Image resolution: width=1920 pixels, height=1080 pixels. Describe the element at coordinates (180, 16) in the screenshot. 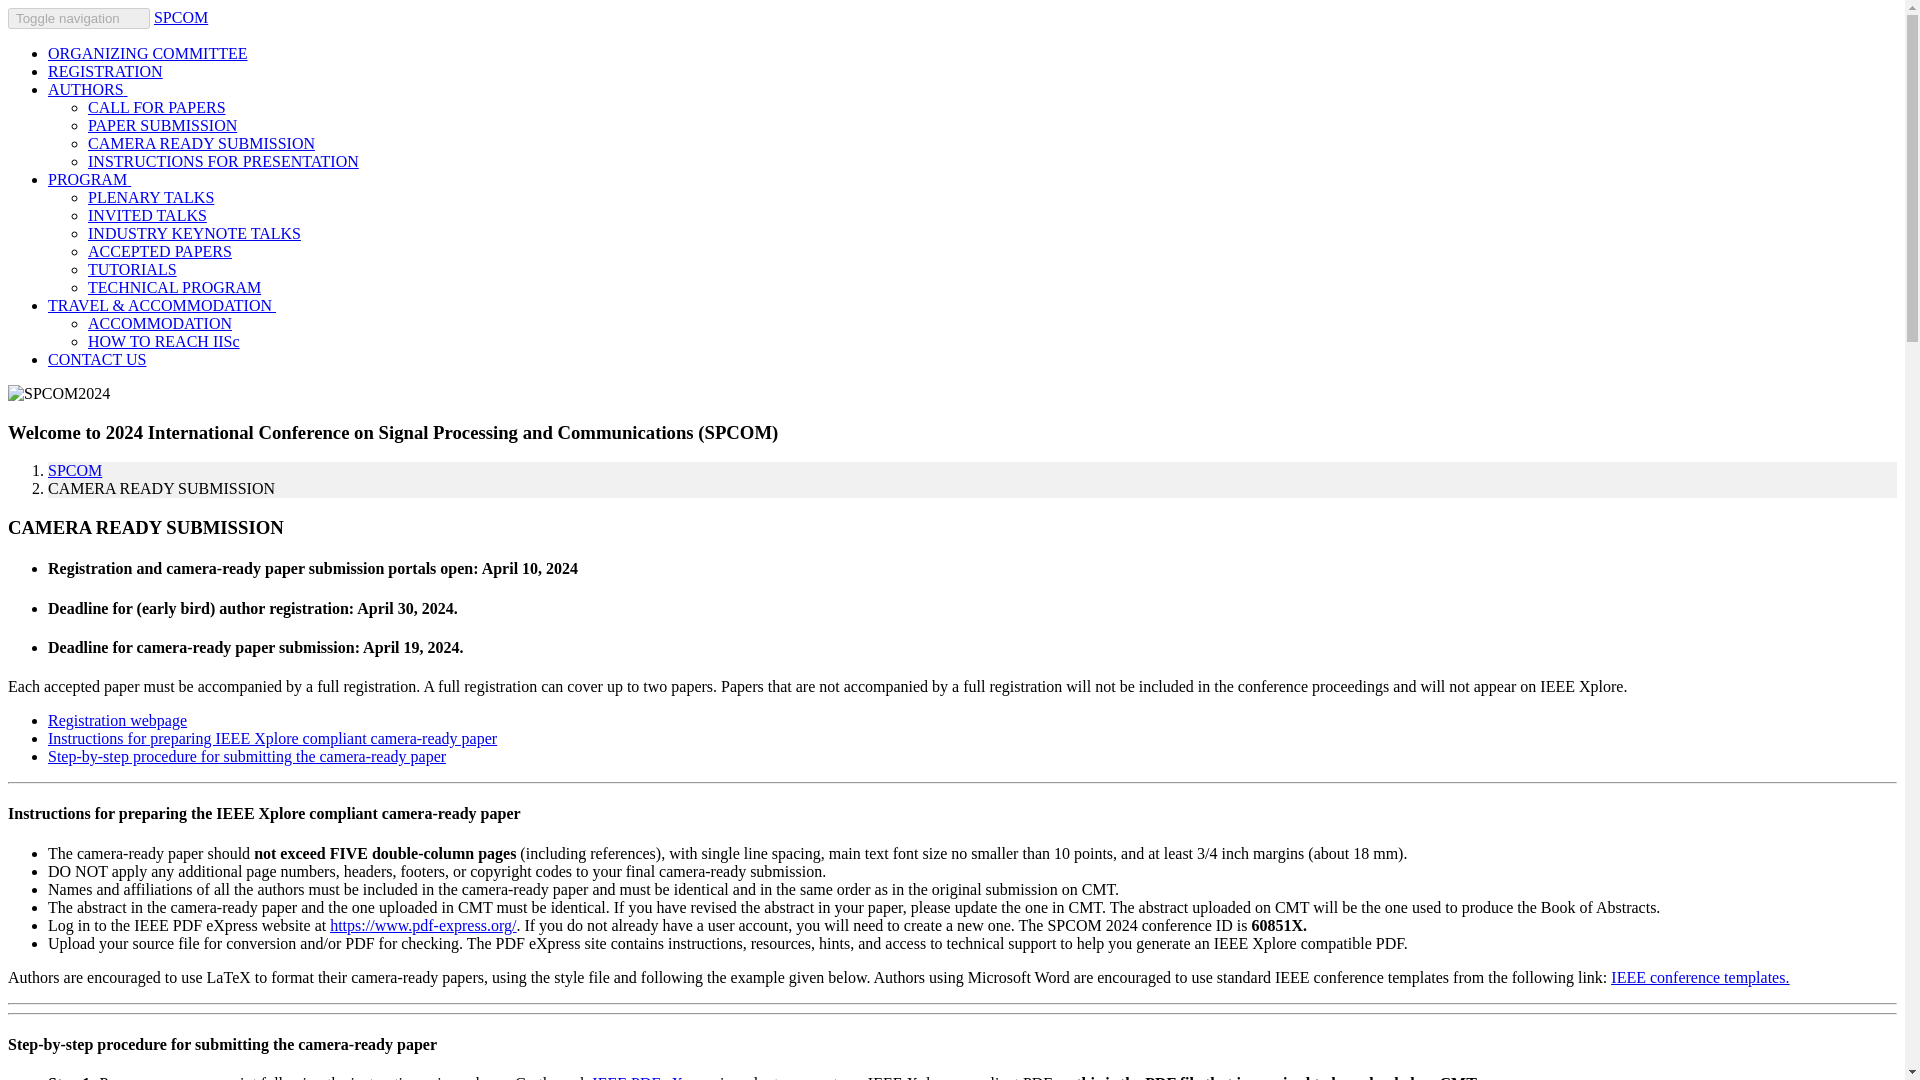

I see `SPCOM` at that location.